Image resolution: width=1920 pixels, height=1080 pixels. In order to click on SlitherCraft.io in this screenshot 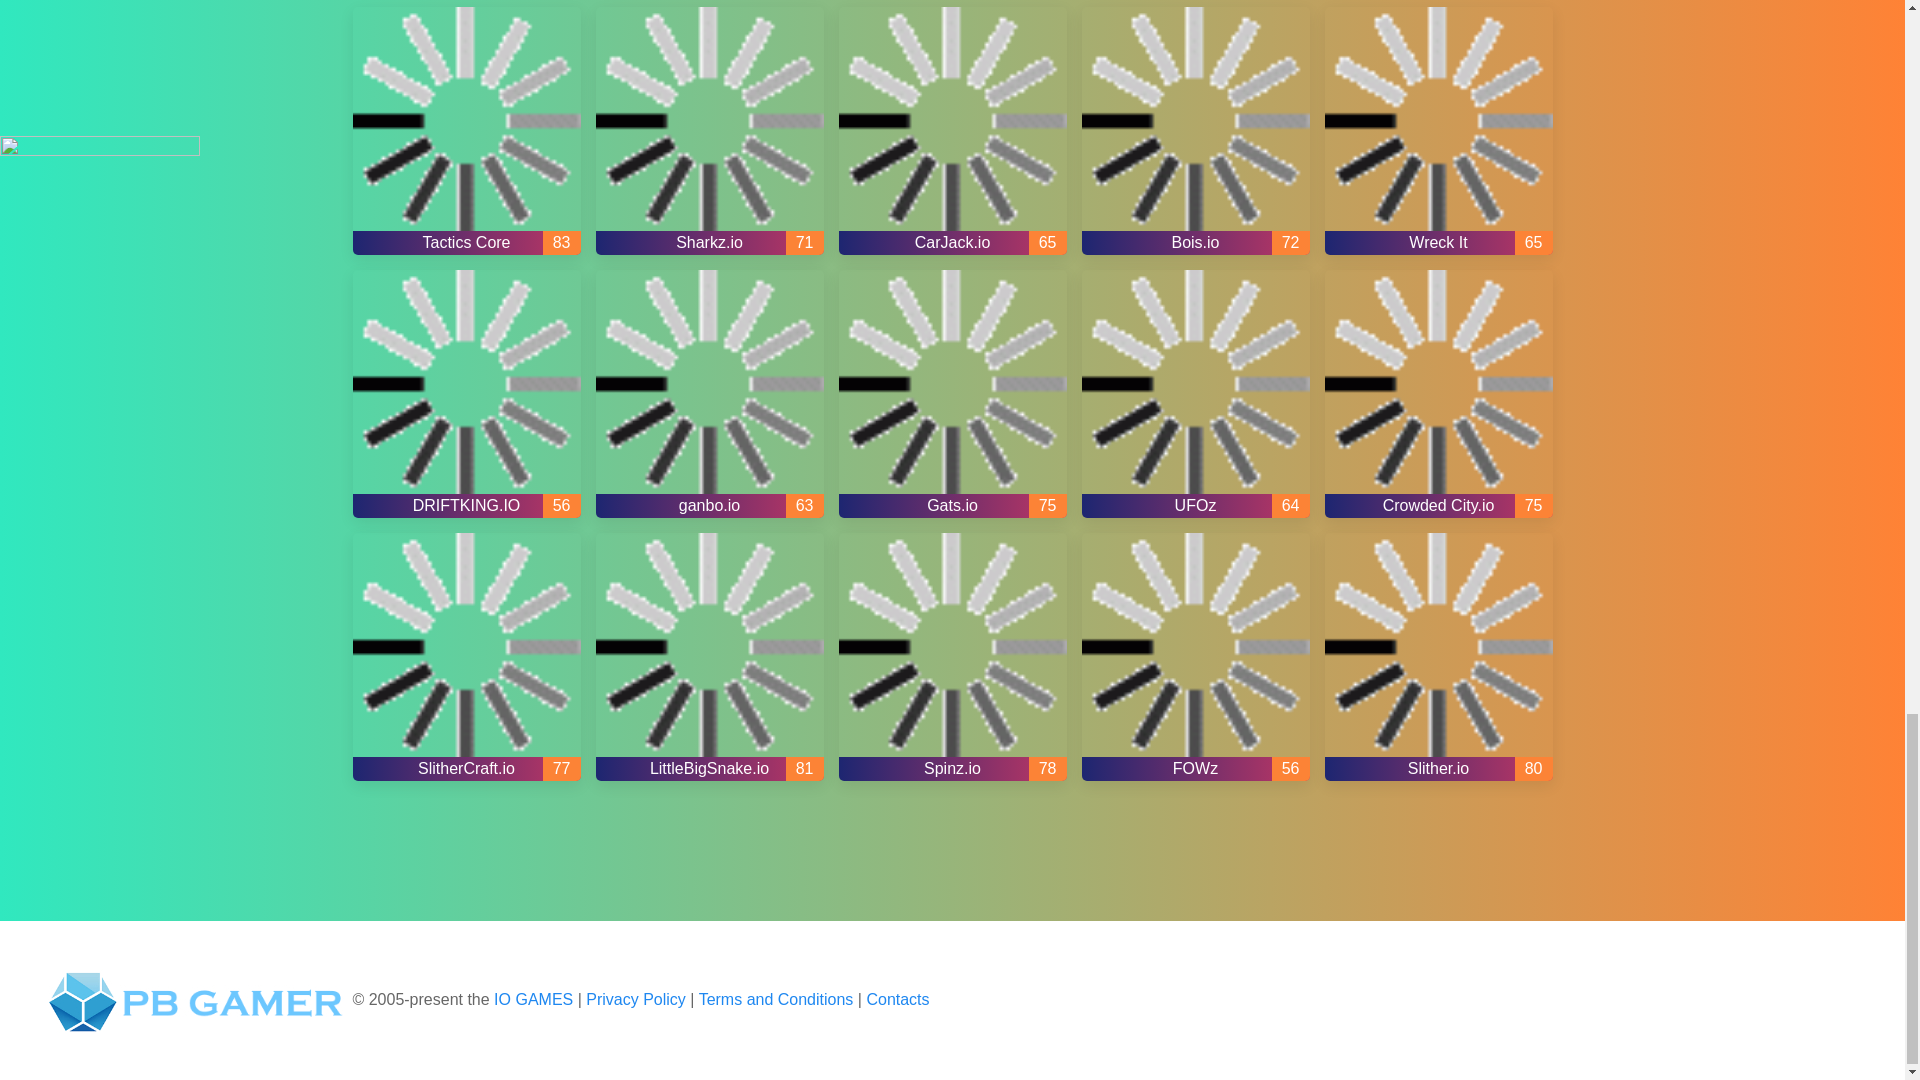, I will do `click(465, 656)`.